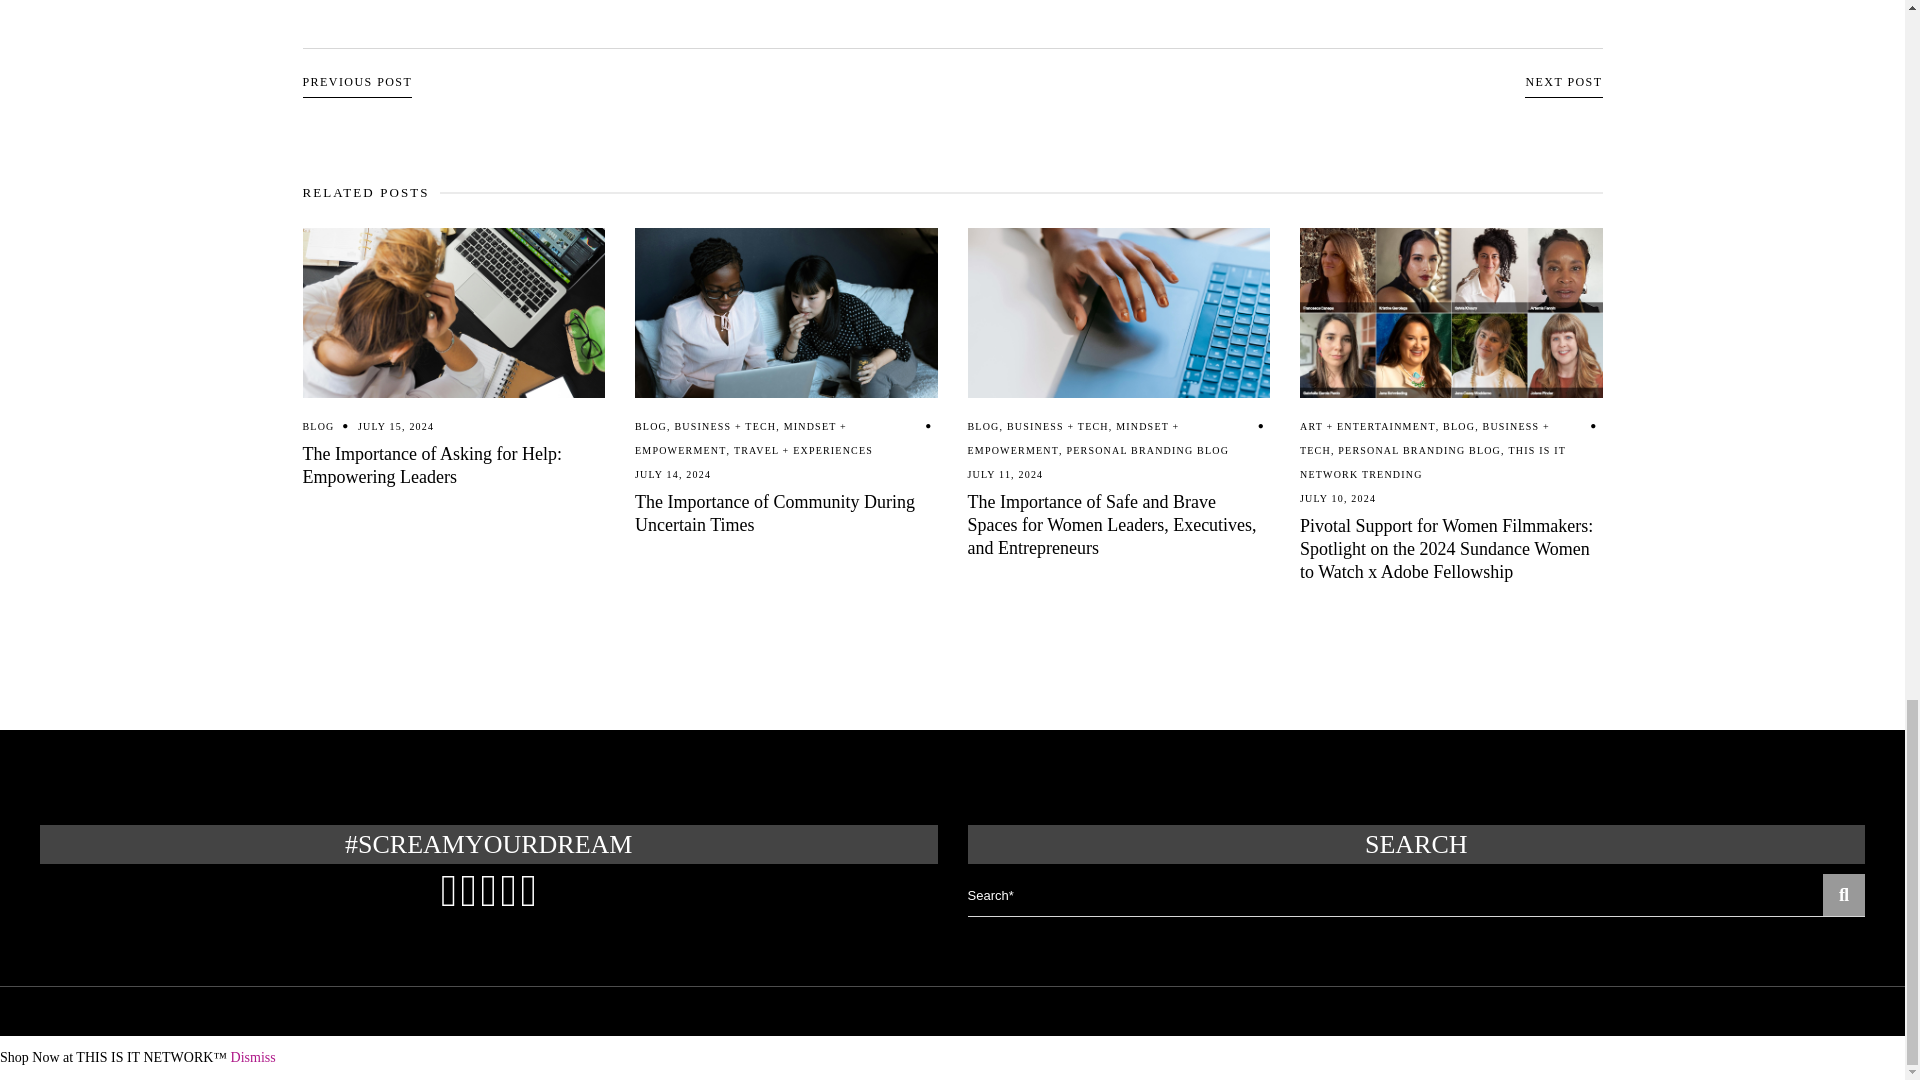 This screenshot has width=1920, height=1080. What do you see at coordinates (452, 312) in the screenshot?
I see `The Importance of Asking for Help: Empowering Leaders` at bounding box center [452, 312].